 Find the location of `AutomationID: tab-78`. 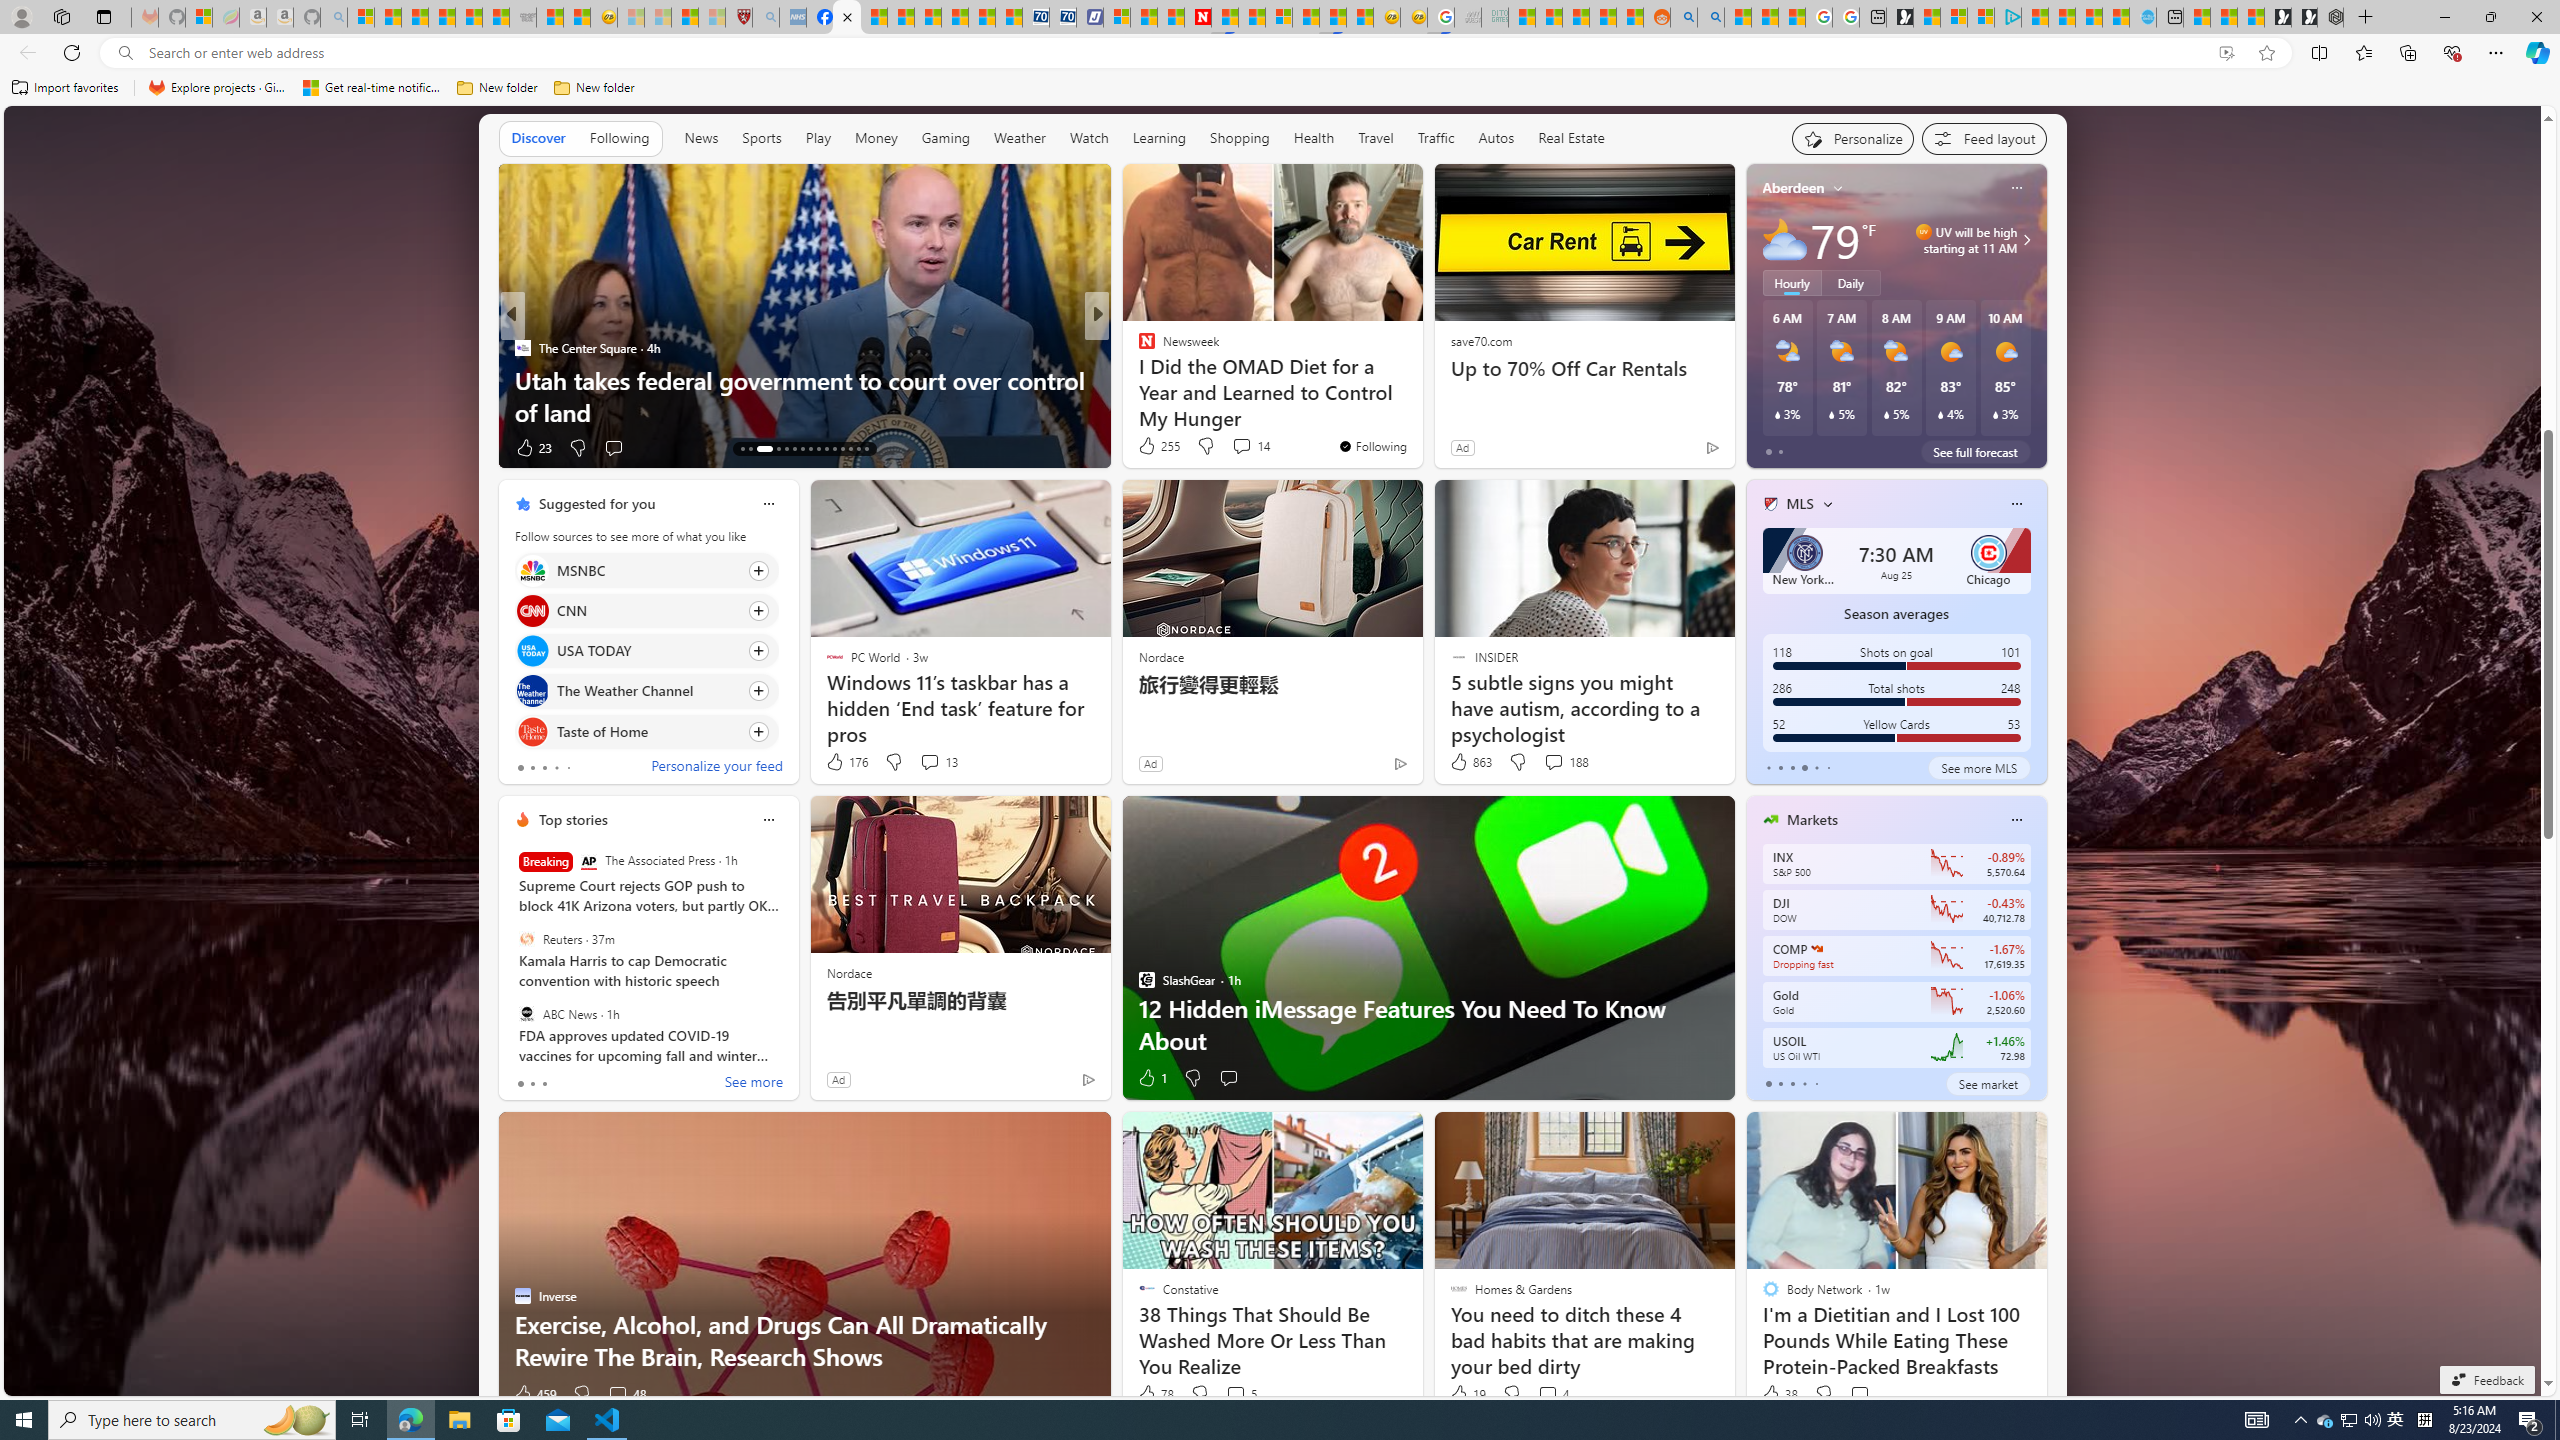

AutomationID: tab-78 is located at coordinates (850, 449).